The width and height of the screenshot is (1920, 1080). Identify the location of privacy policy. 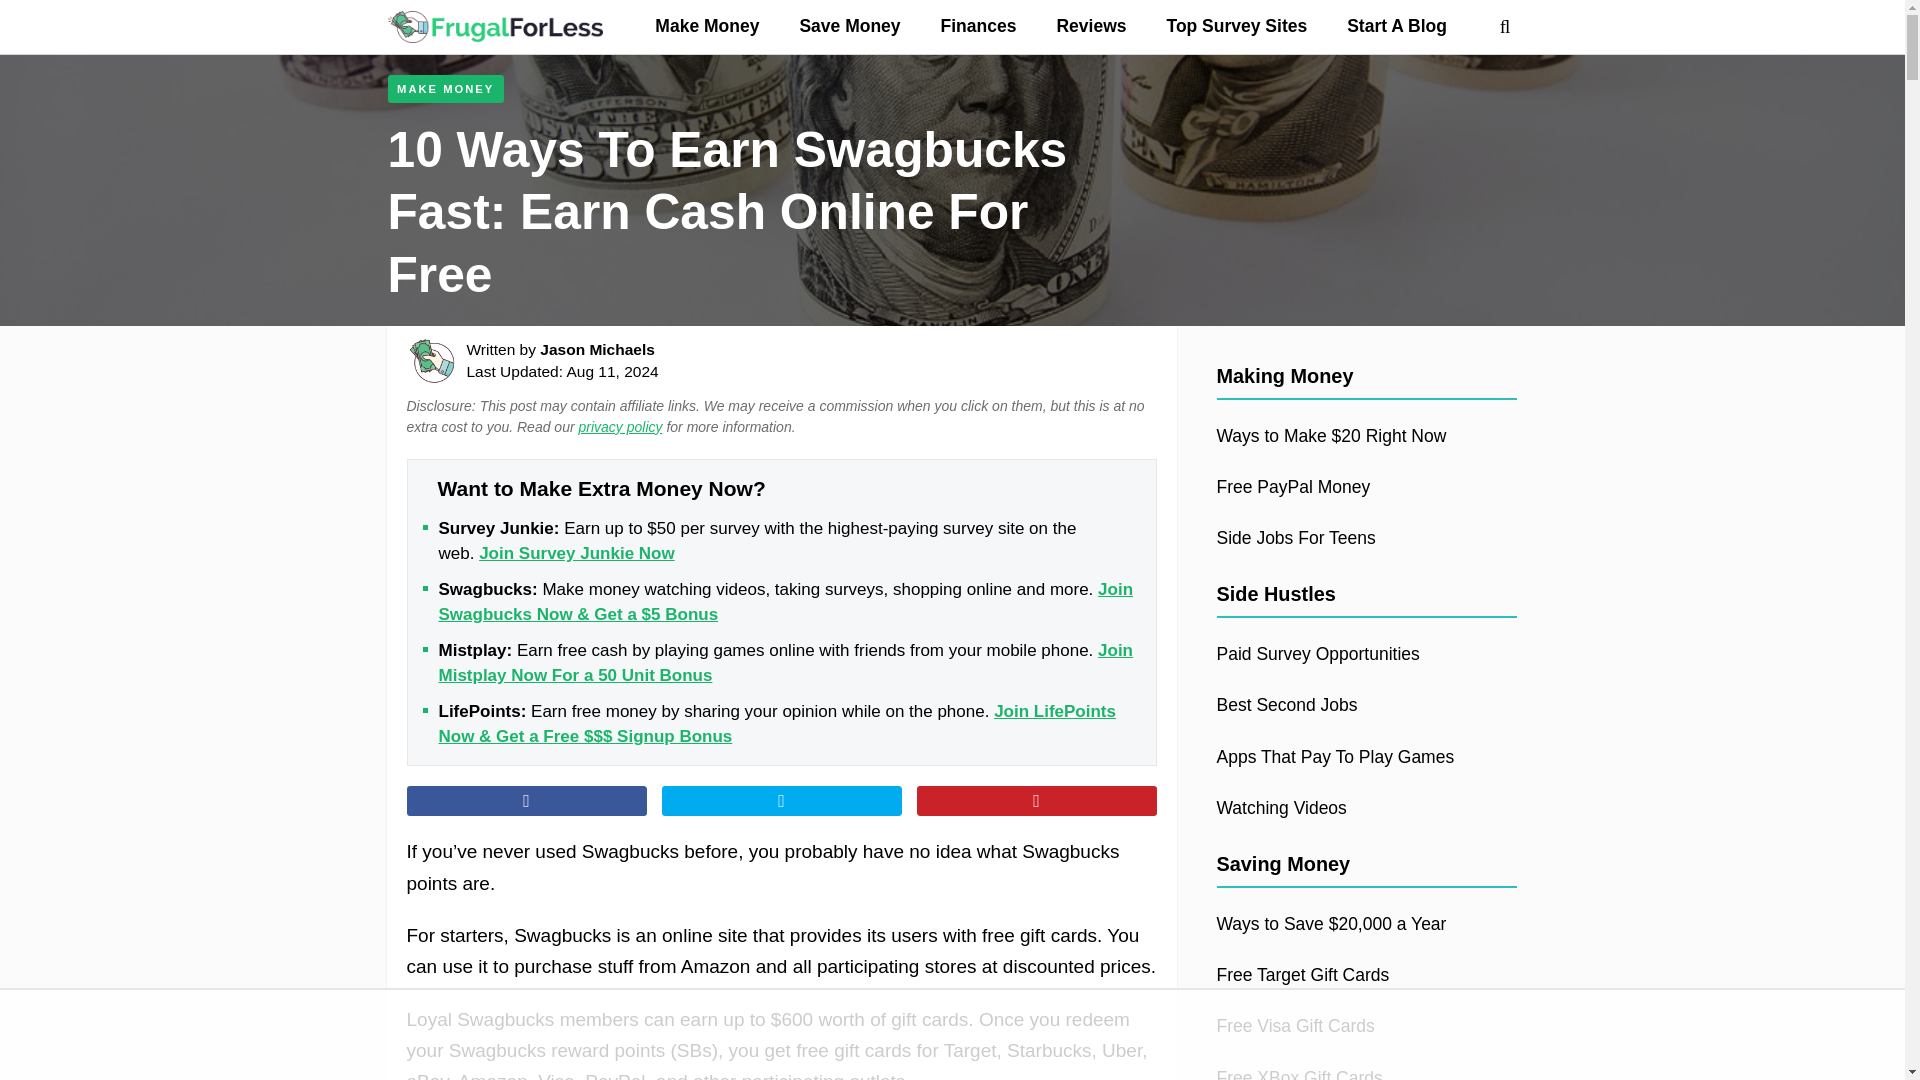
(620, 427).